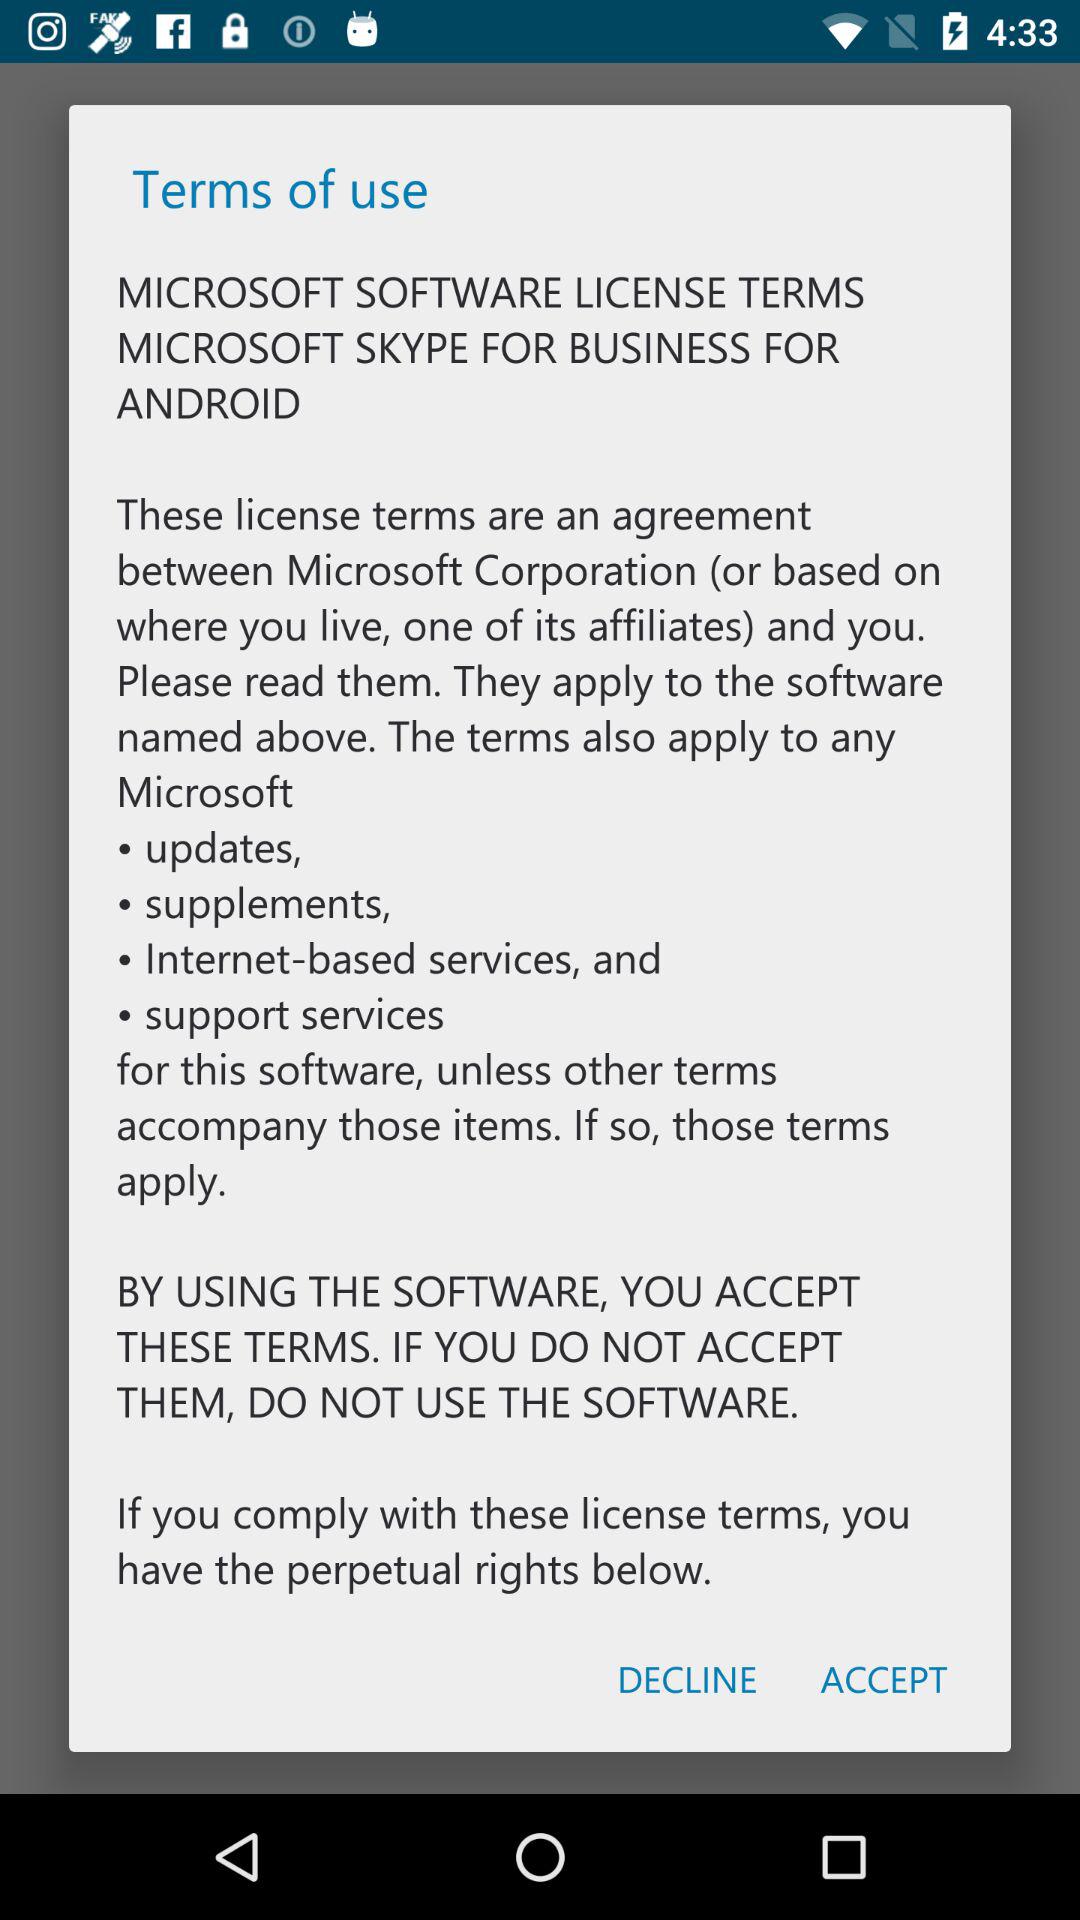 This screenshot has width=1080, height=1920. I want to click on click app below the microsoft software license icon, so click(884, 1678).